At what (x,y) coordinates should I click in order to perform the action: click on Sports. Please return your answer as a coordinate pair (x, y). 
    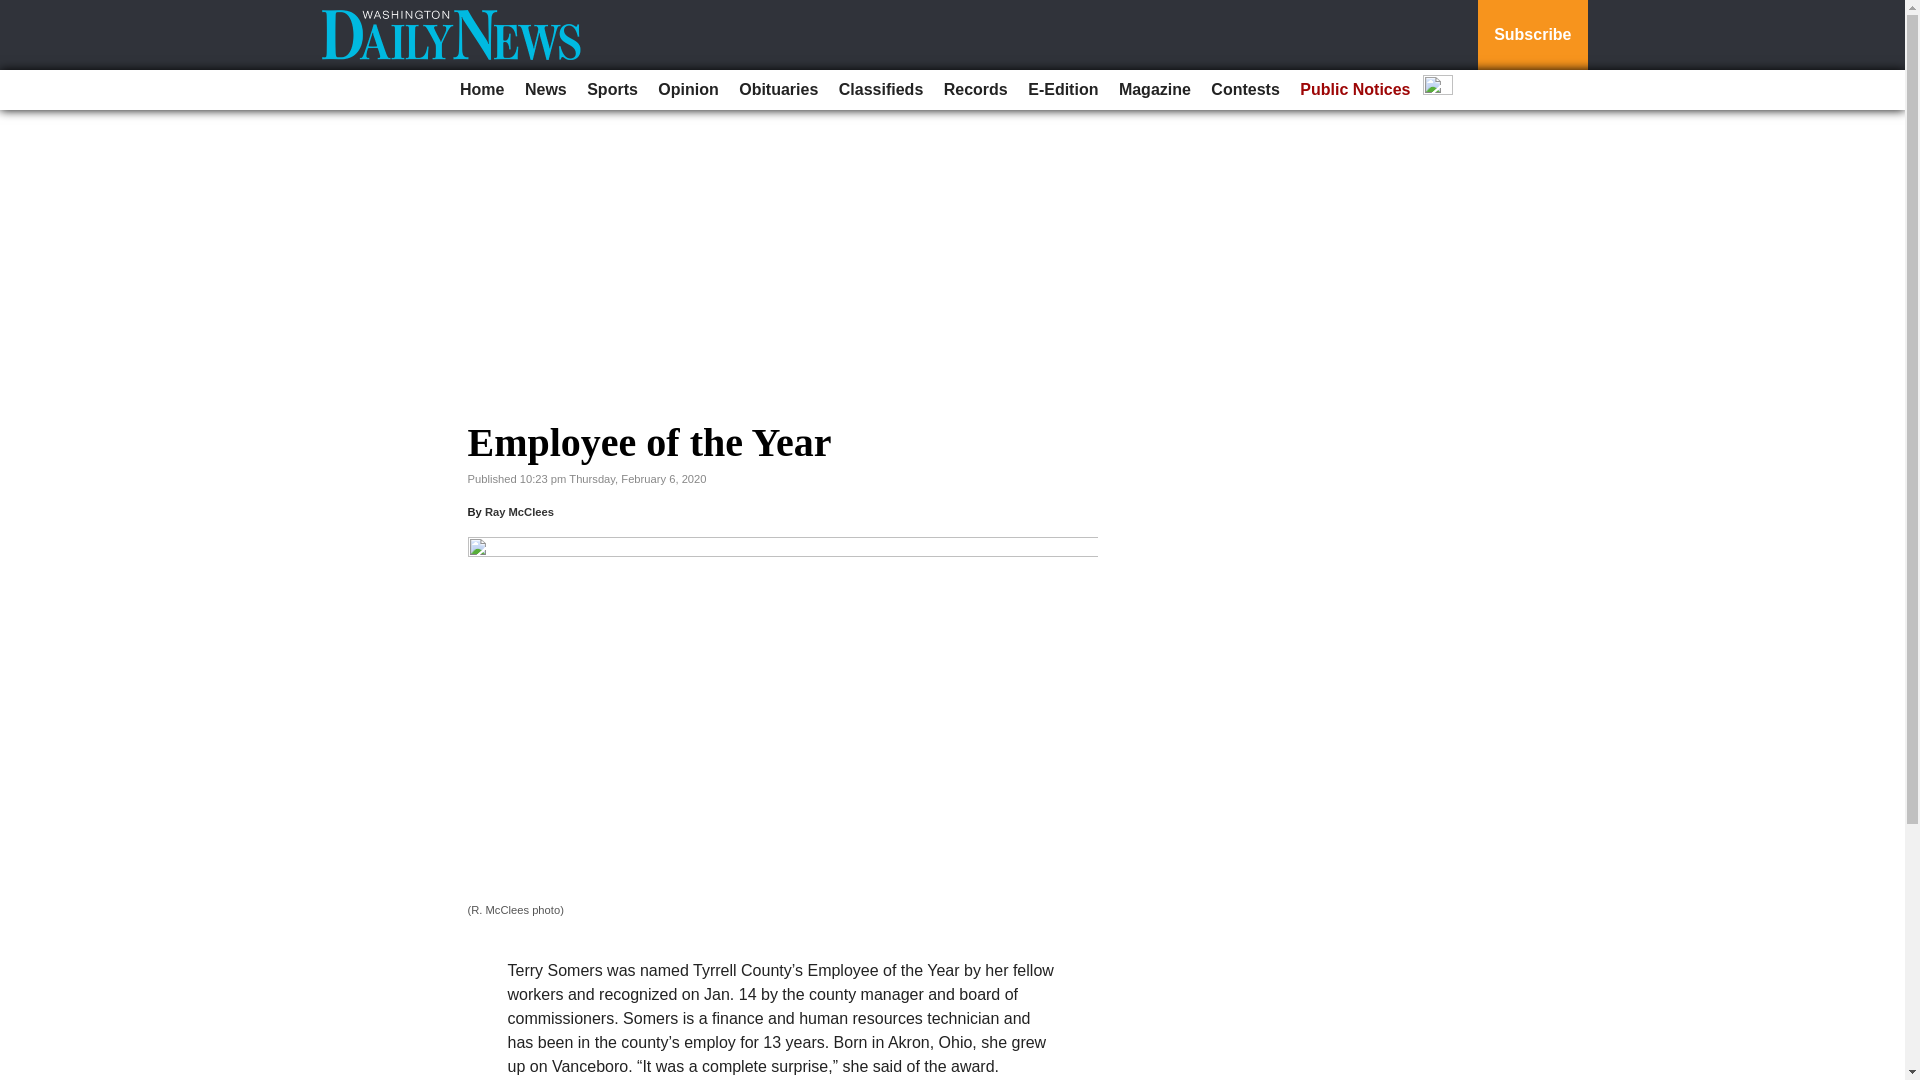
    Looking at the image, I should click on (612, 90).